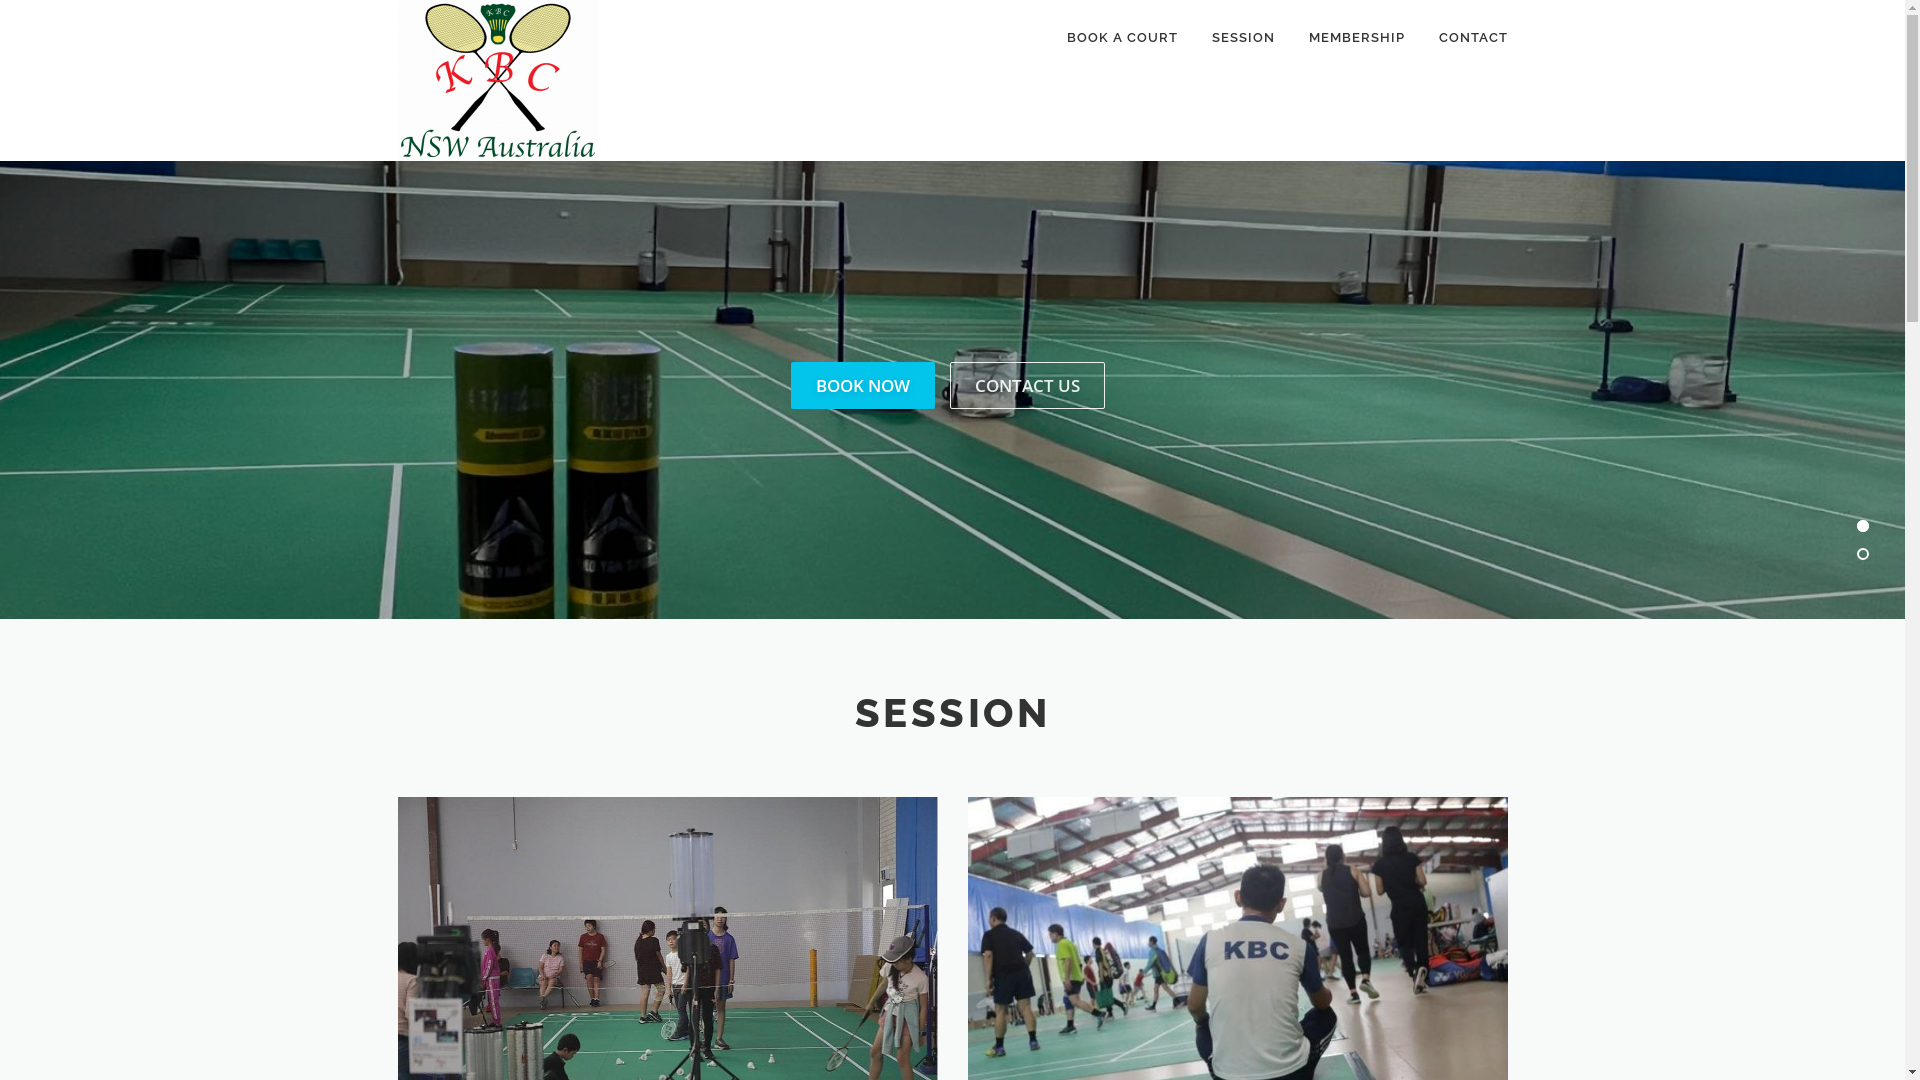 This screenshot has height=1080, width=1920. What do you see at coordinates (862, 386) in the screenshot?
I see `BOOK NOW` at bounding box center [862, 386].